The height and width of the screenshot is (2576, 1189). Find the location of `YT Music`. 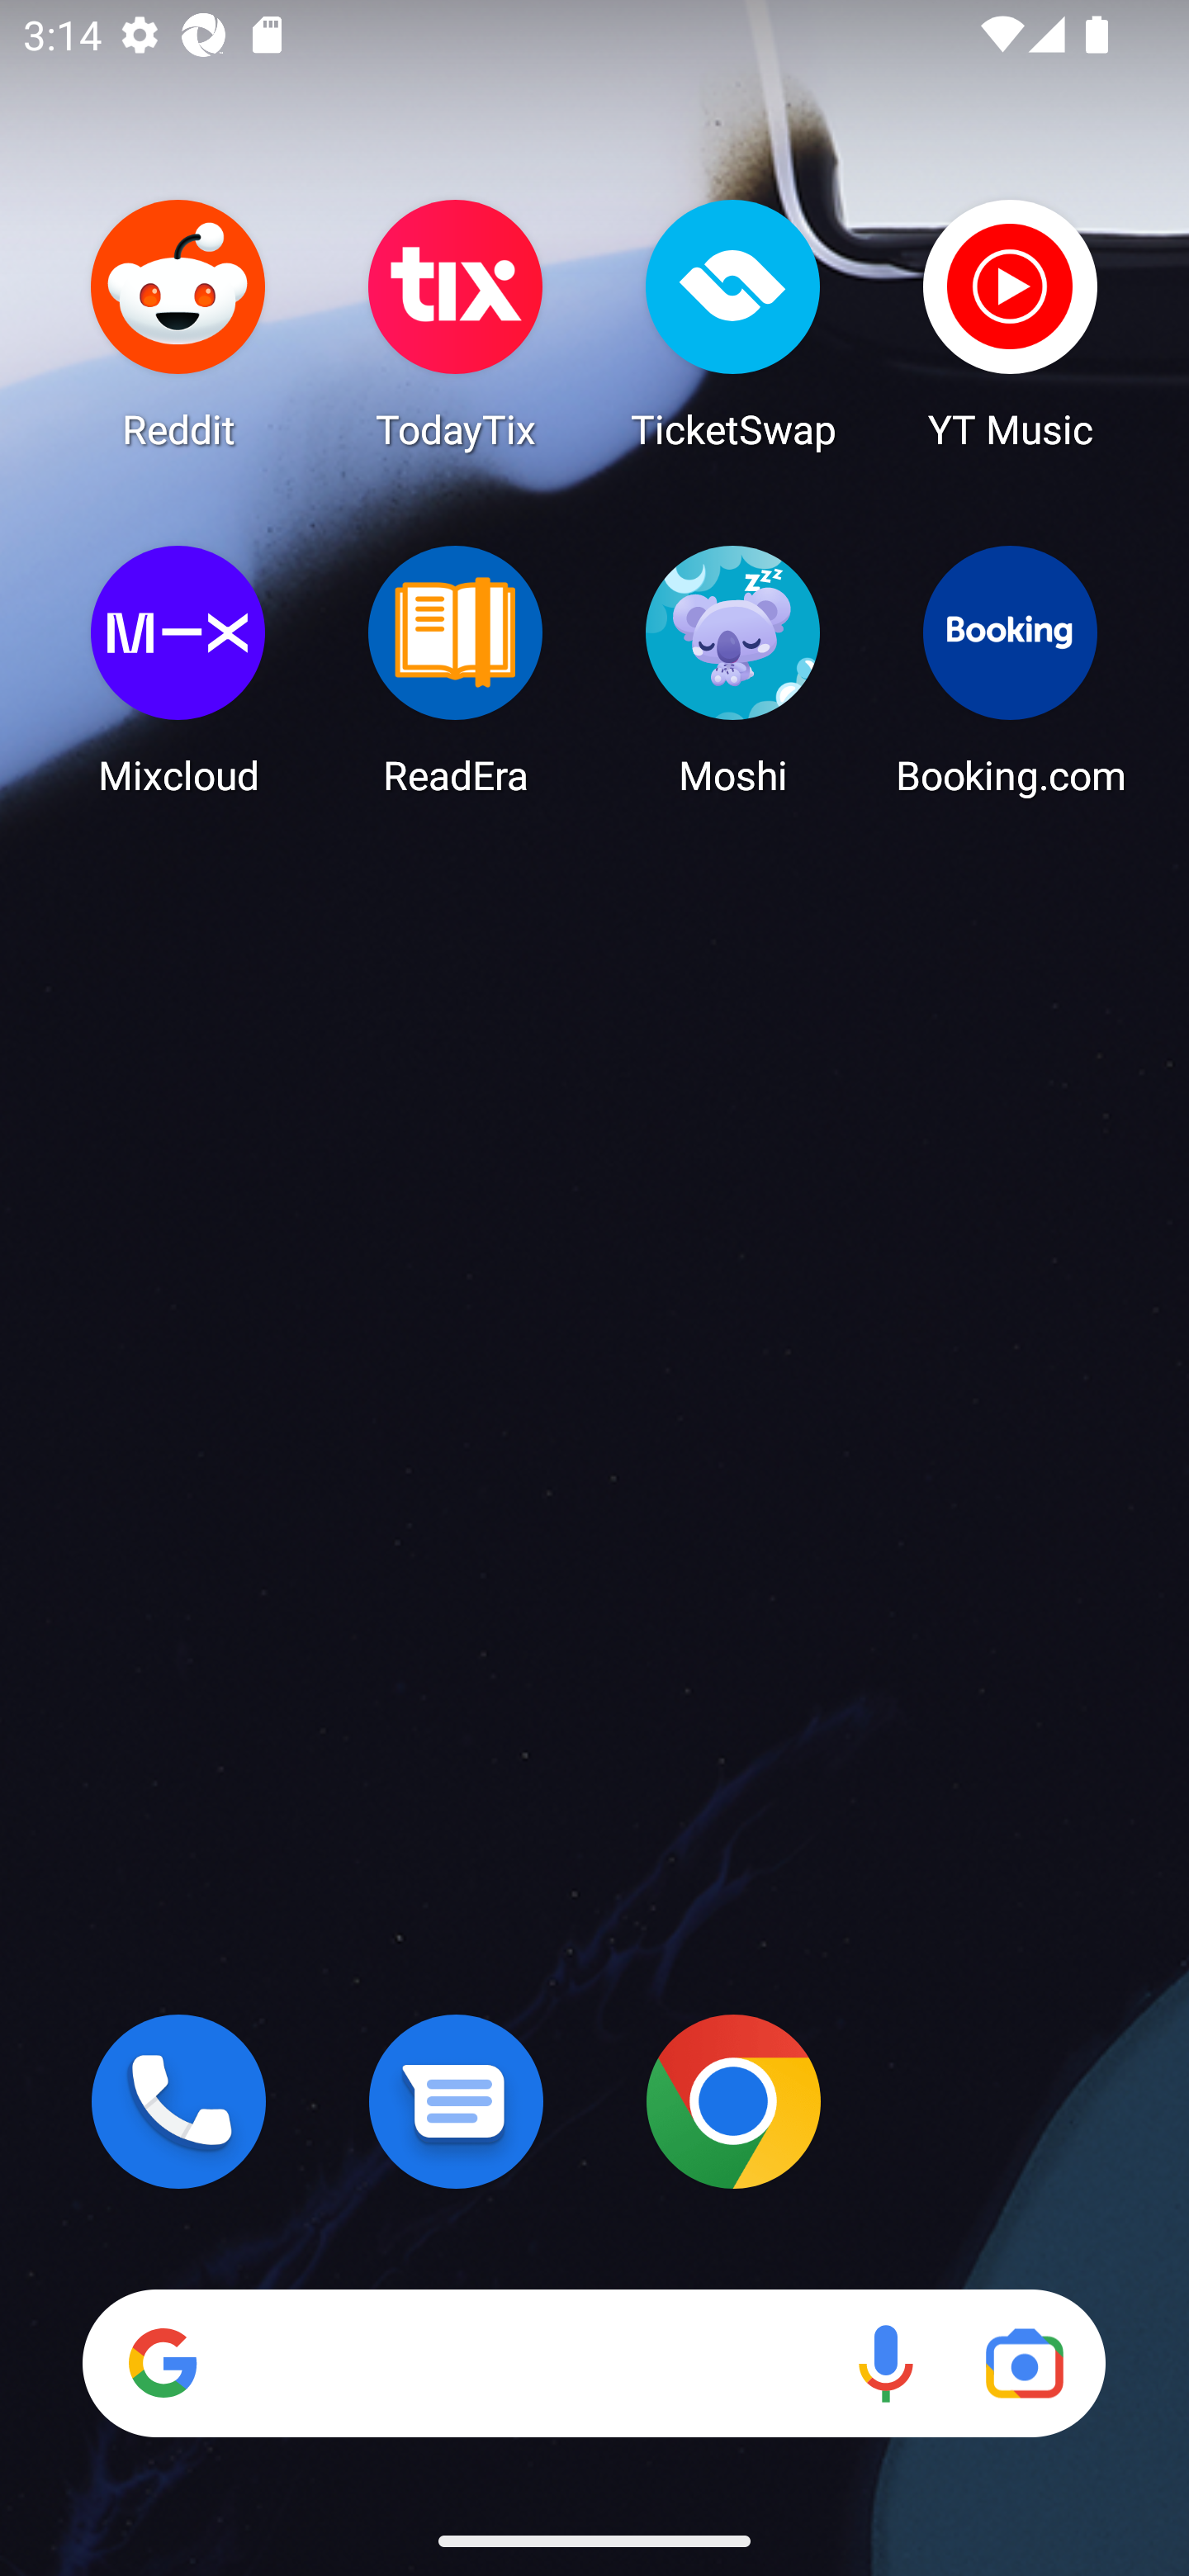

YT Music is located at coordinates (1011, 324).